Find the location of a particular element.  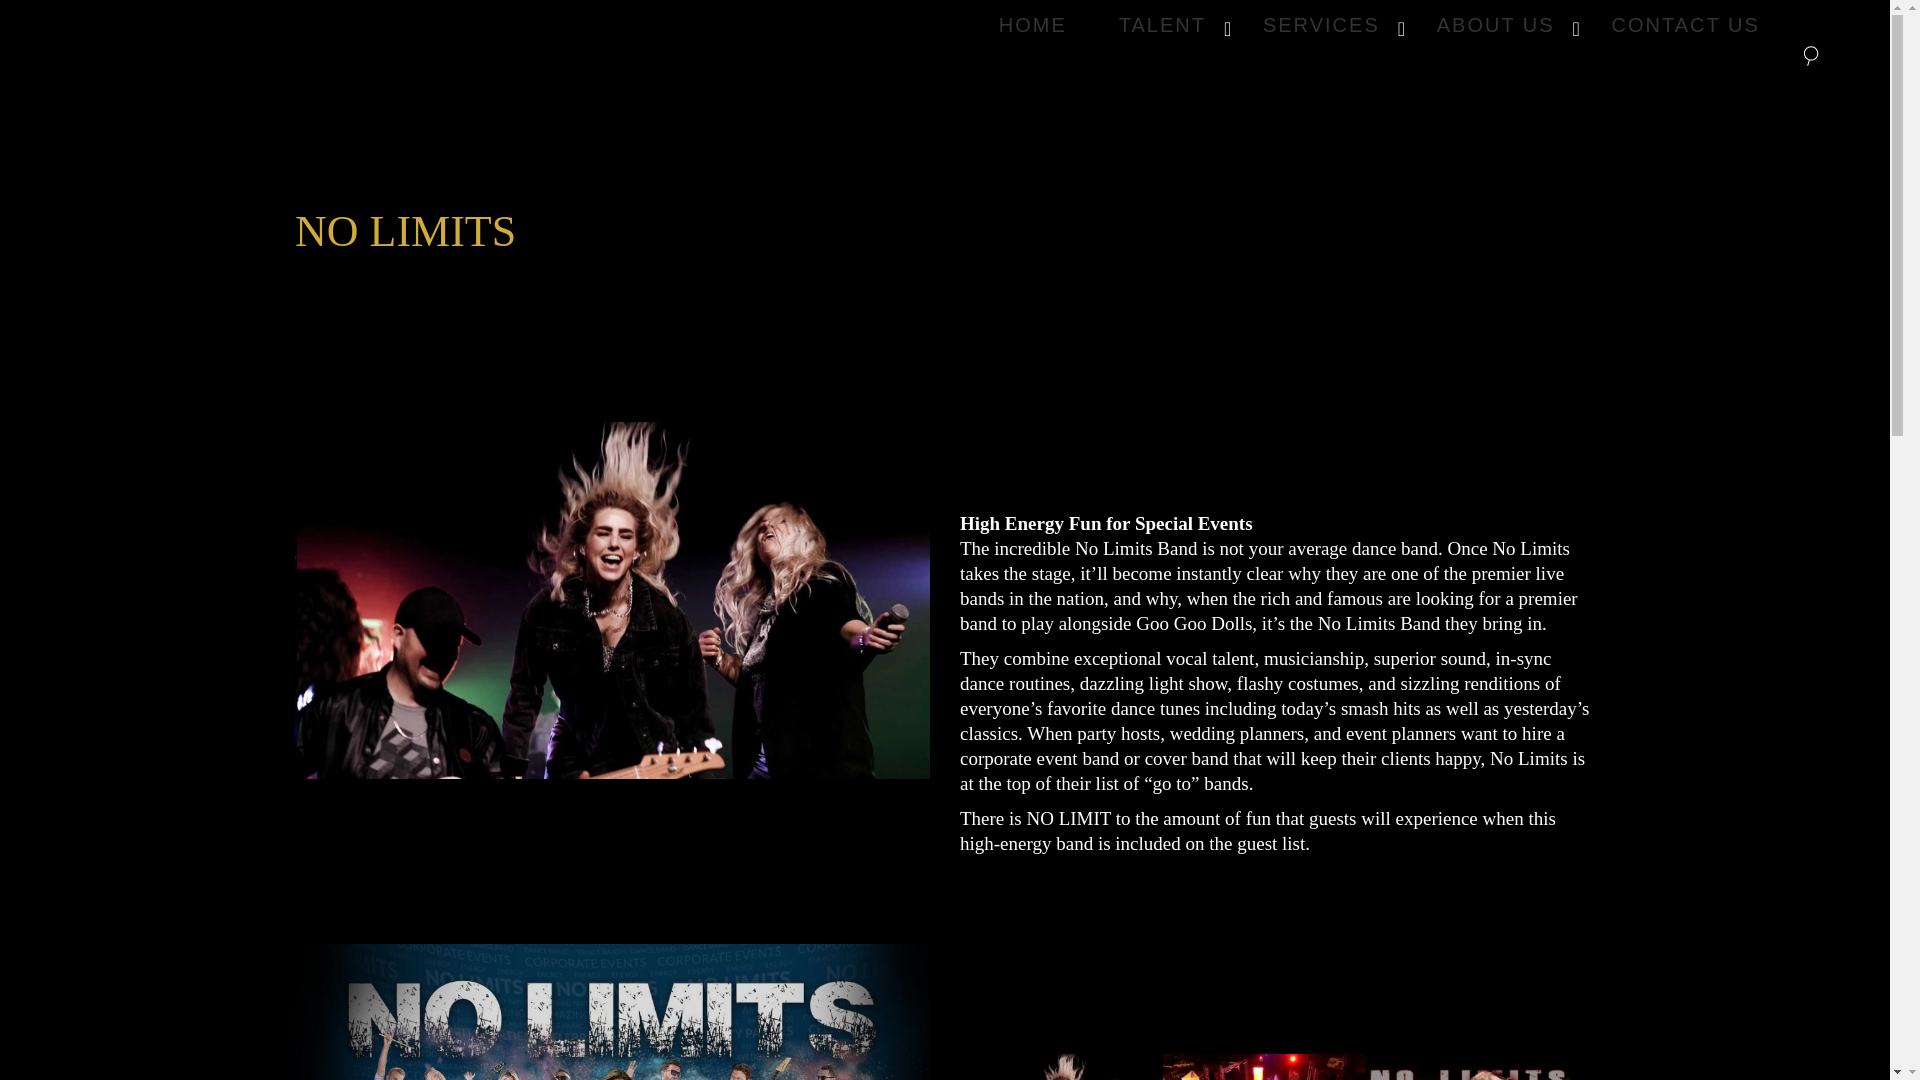

No Limits 2 is located at coordinates (1379, 24).